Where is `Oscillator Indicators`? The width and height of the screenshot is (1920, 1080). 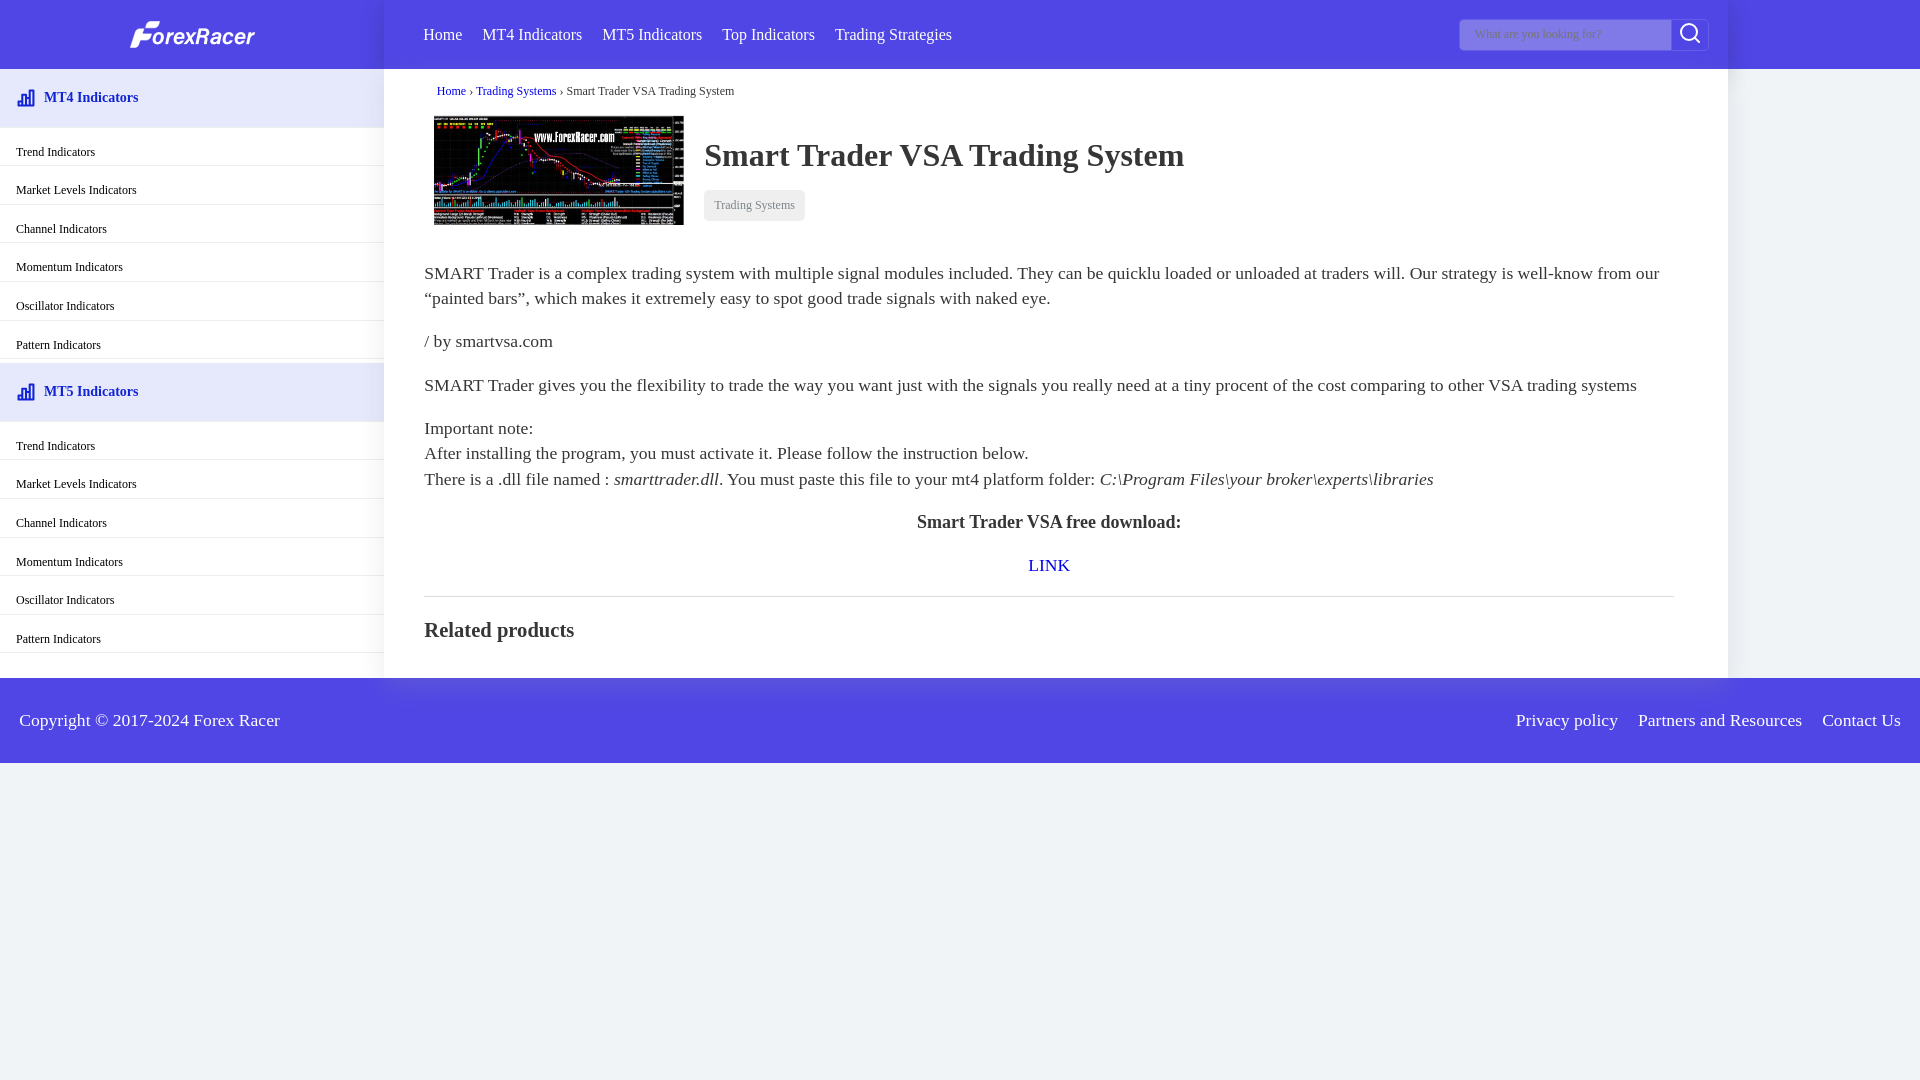 Oscillator Indicators is located at coordinates (192, 596).